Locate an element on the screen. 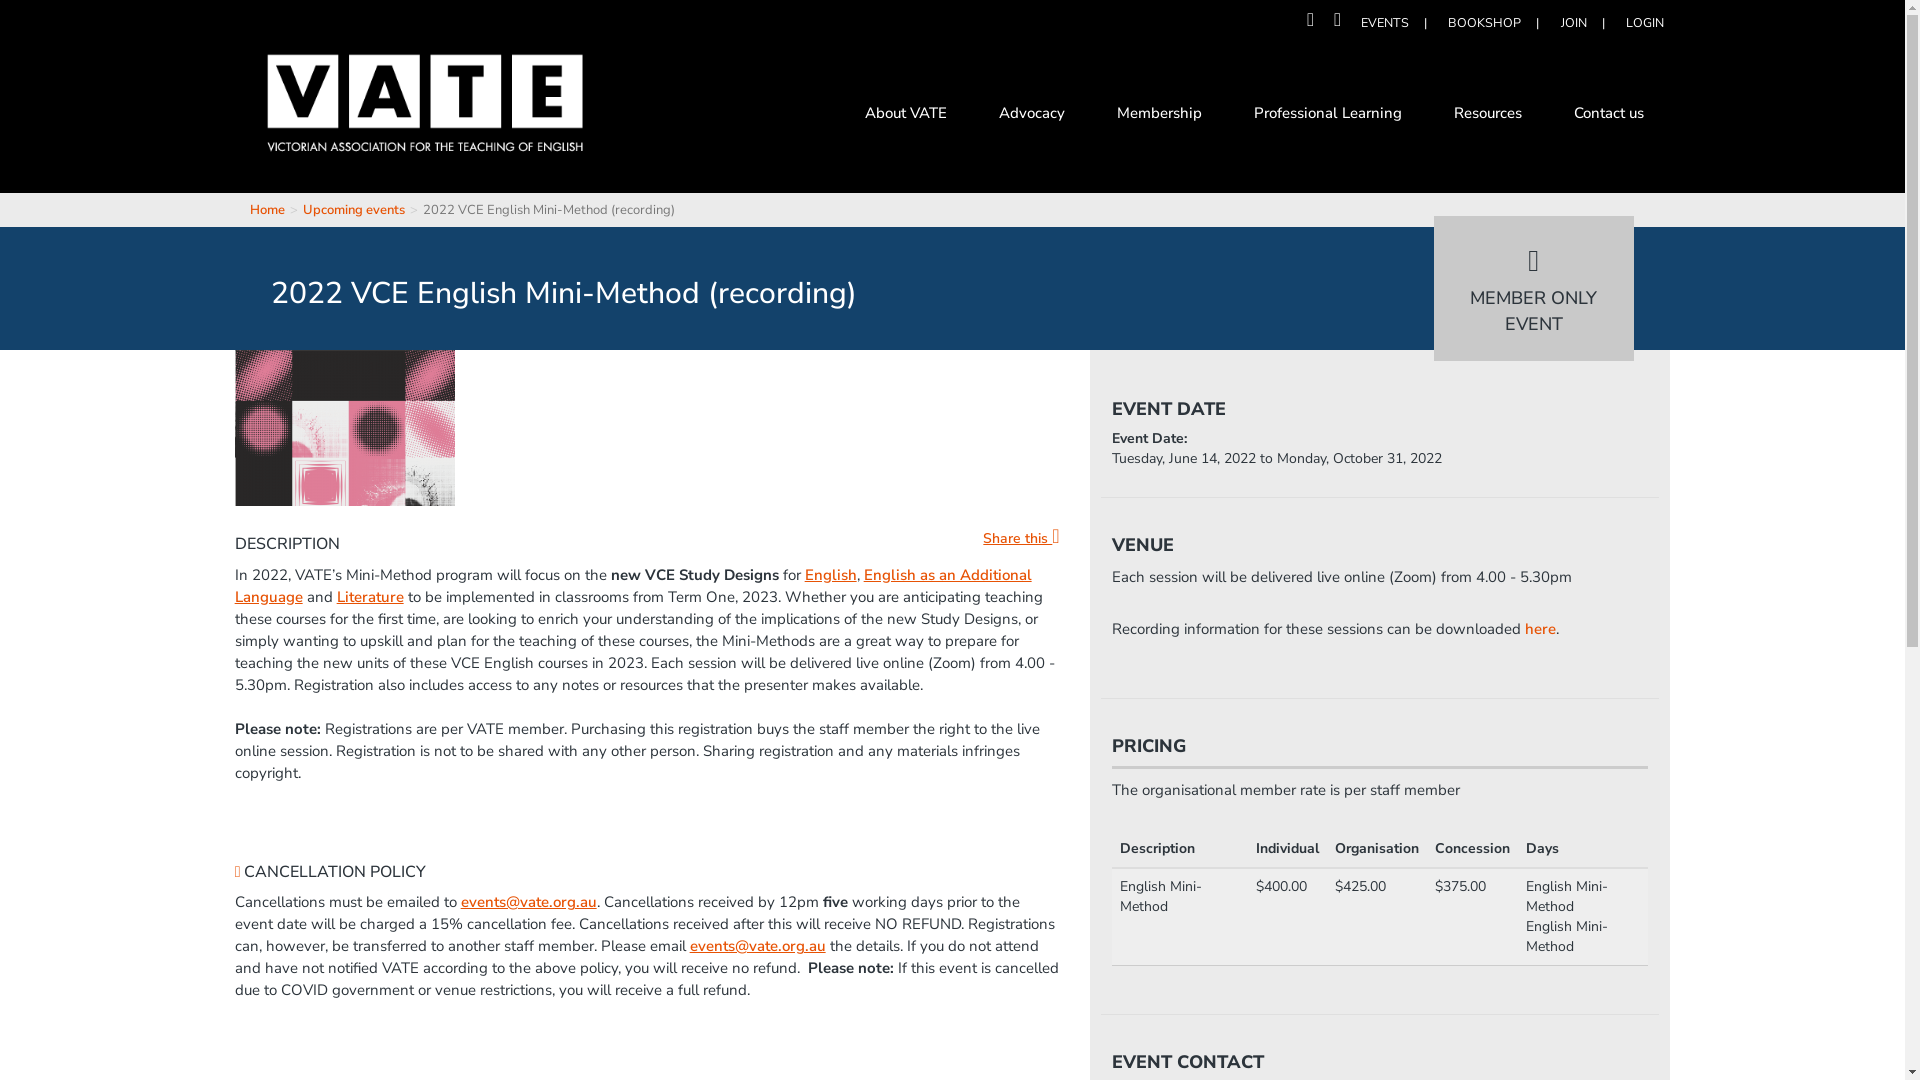  BOOKSHOP is located at coordinates (1484, 23).